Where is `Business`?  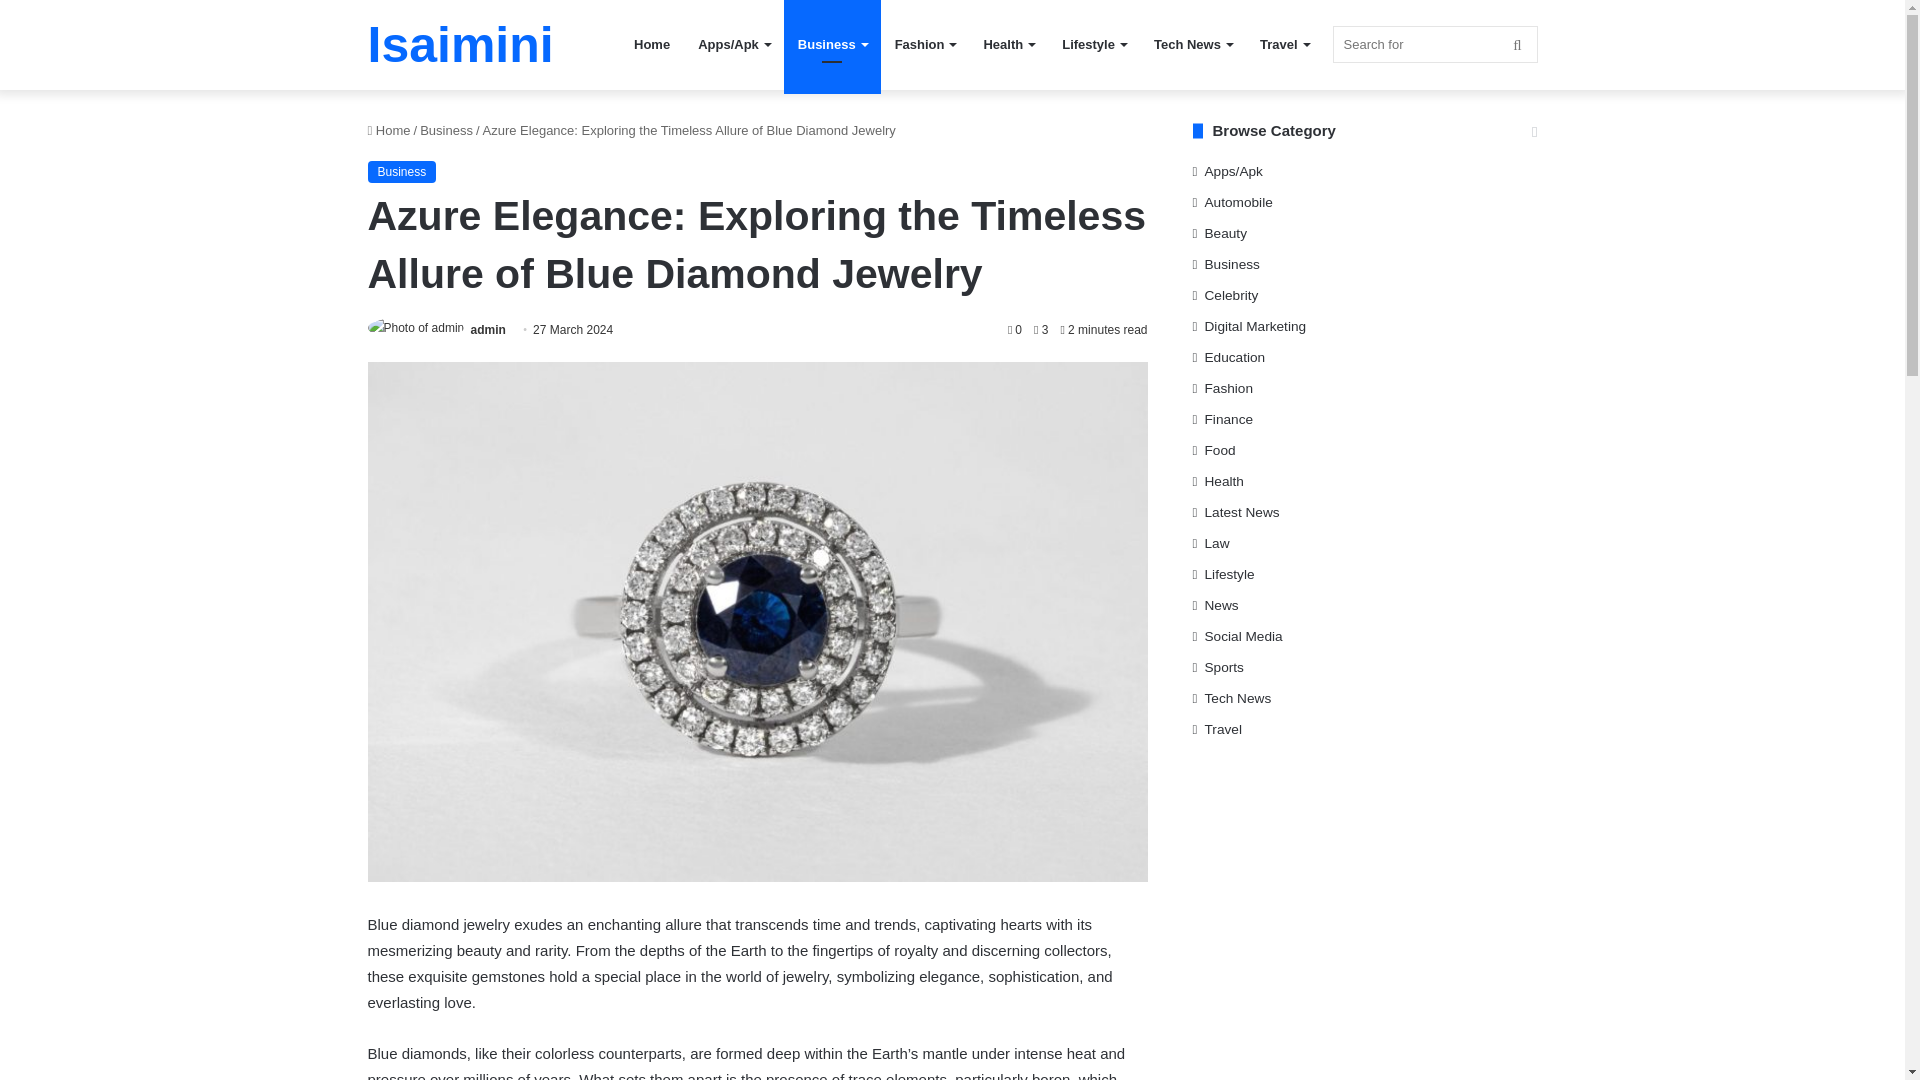 Business is located at coordinates (446, 130).